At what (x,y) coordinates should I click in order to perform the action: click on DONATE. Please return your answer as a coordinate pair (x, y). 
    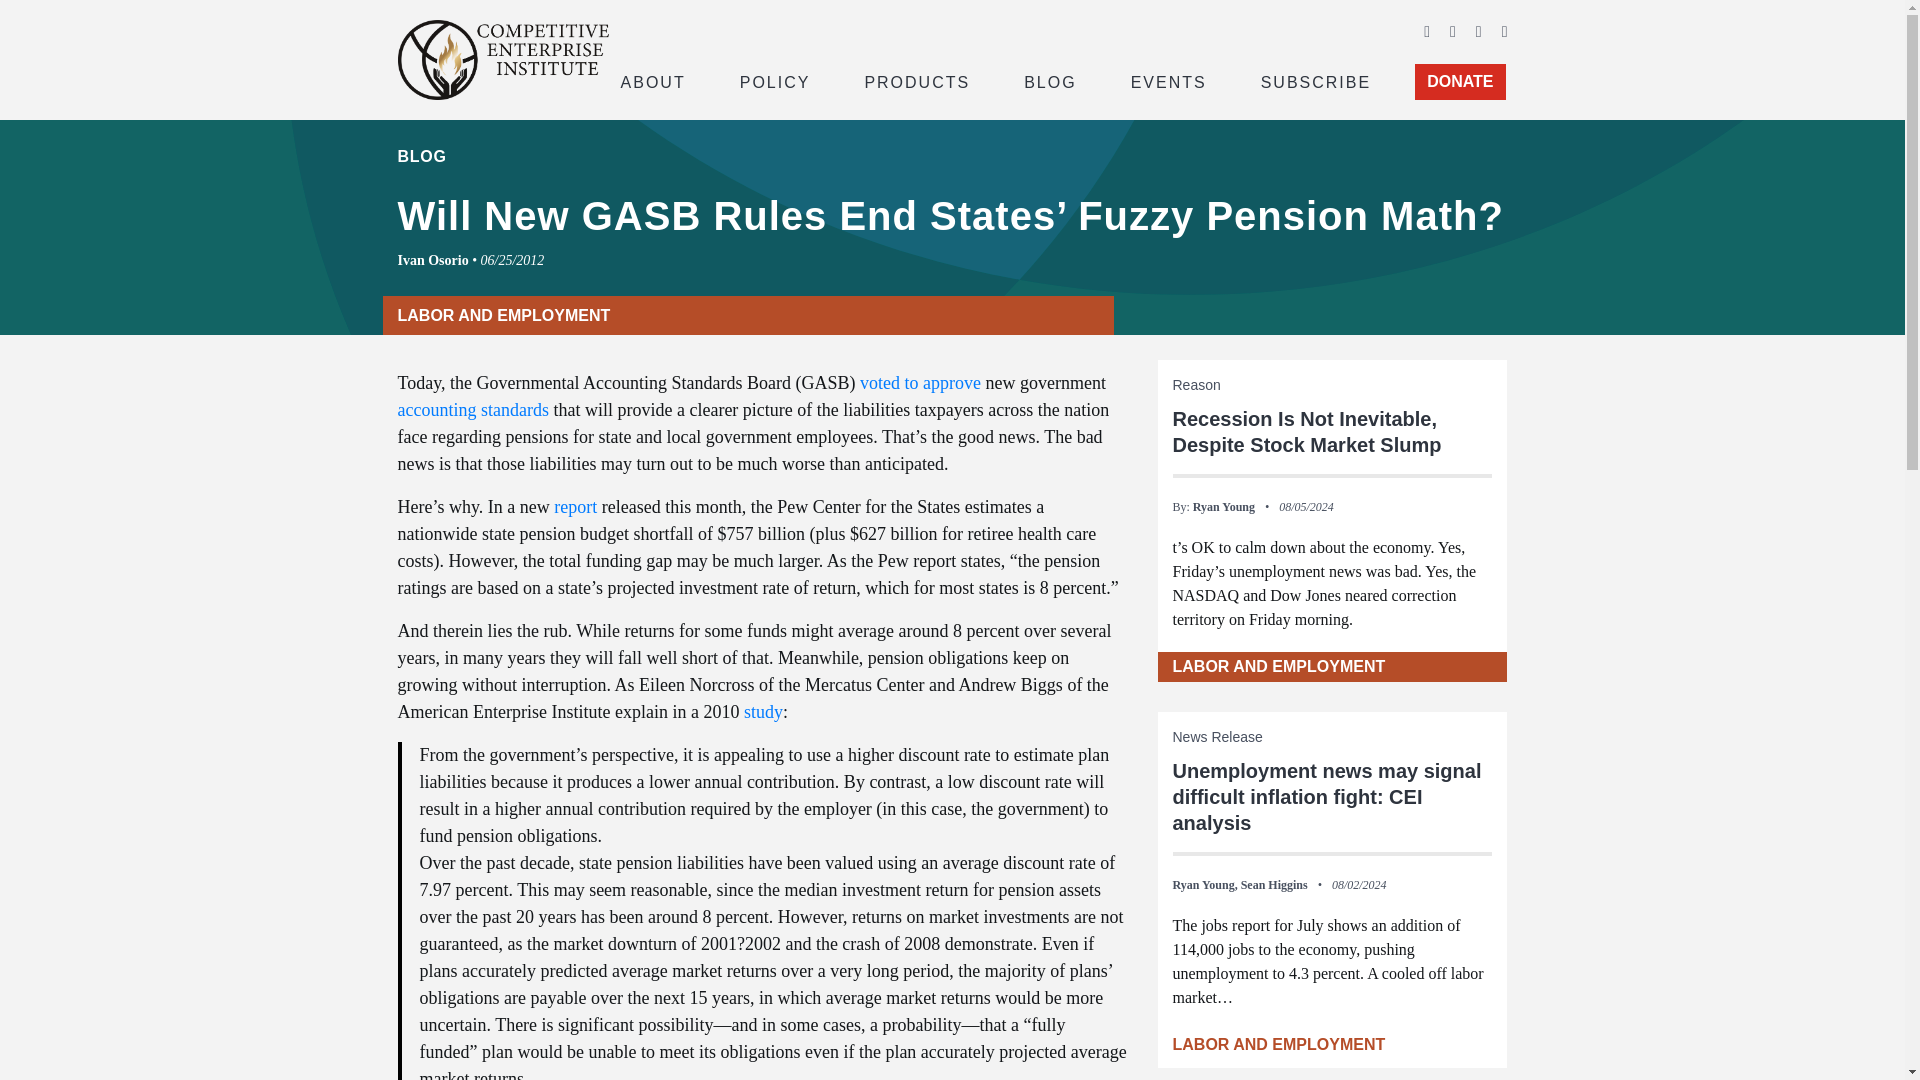
    Looking at the image, I should click on (1460, 82).